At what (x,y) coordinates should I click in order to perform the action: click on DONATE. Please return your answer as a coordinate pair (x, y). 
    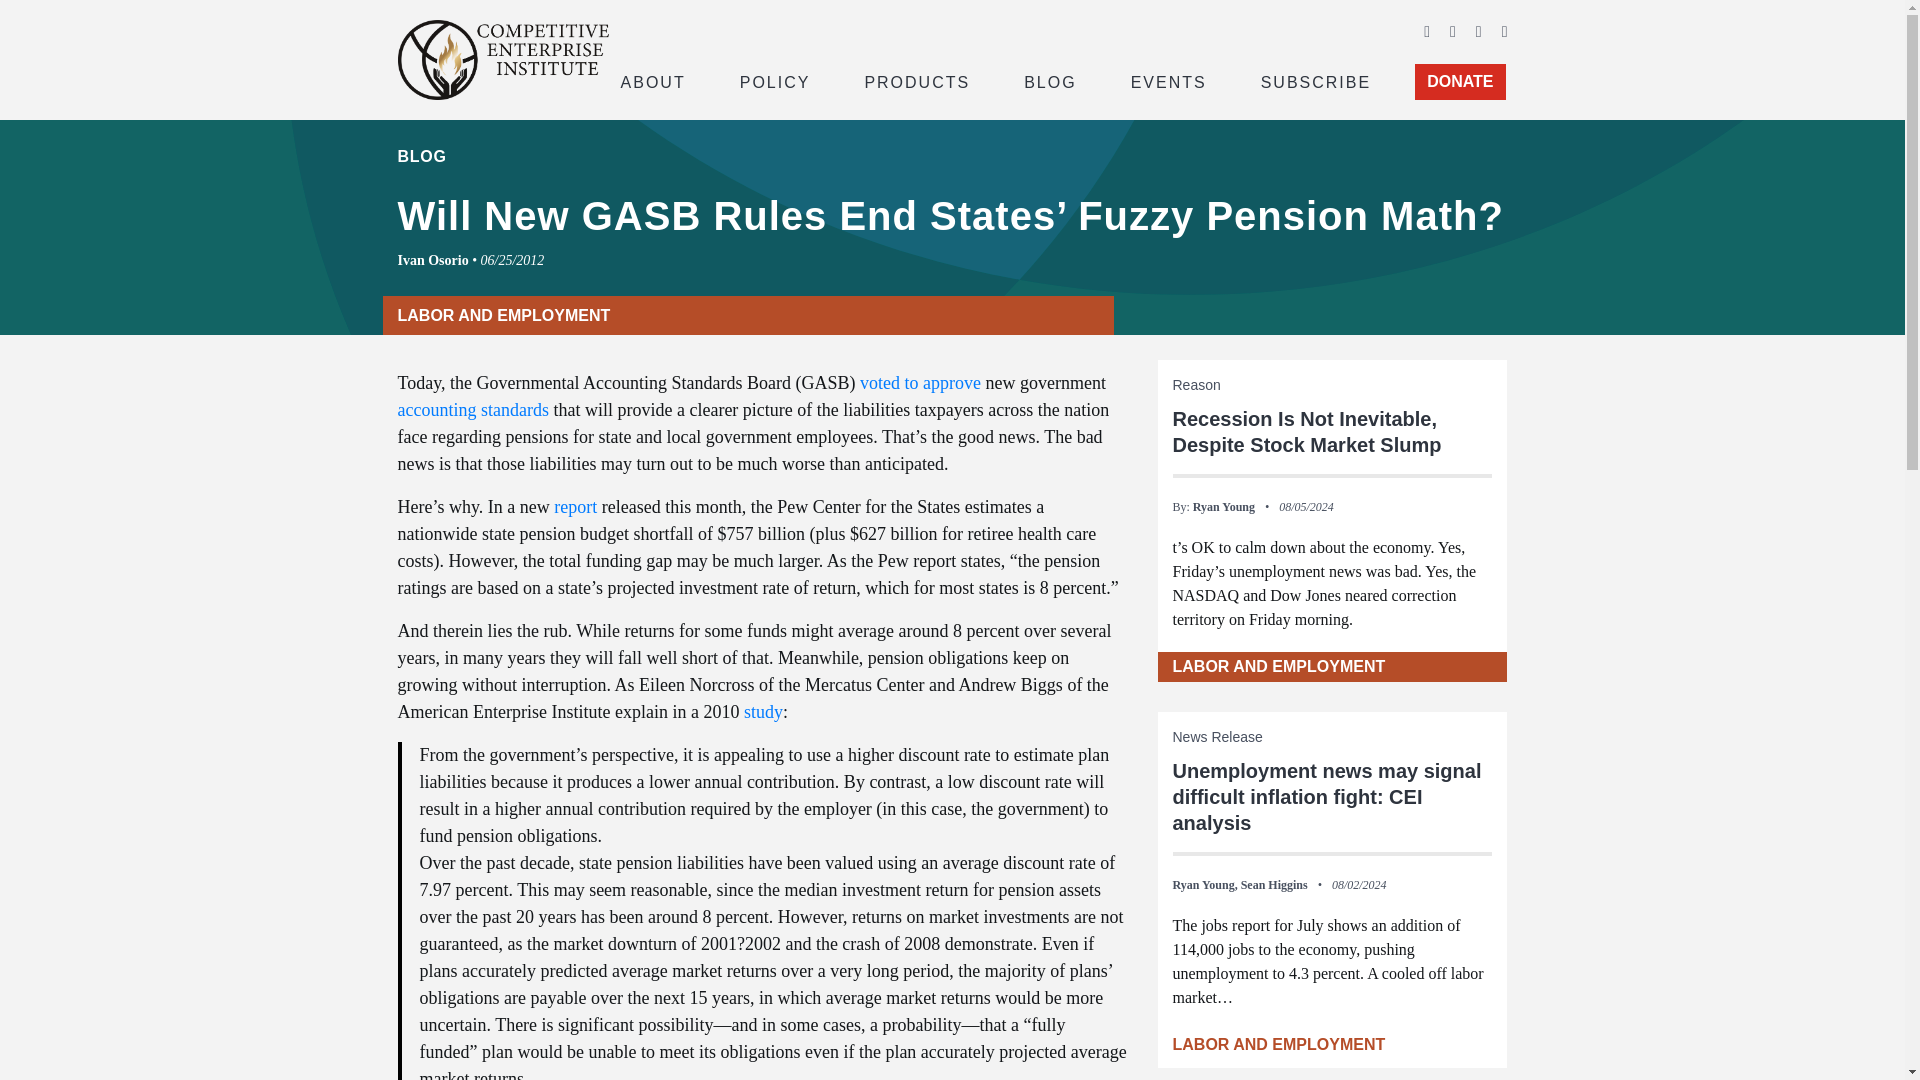
    Looking at the image, I should click on (1460, 82).